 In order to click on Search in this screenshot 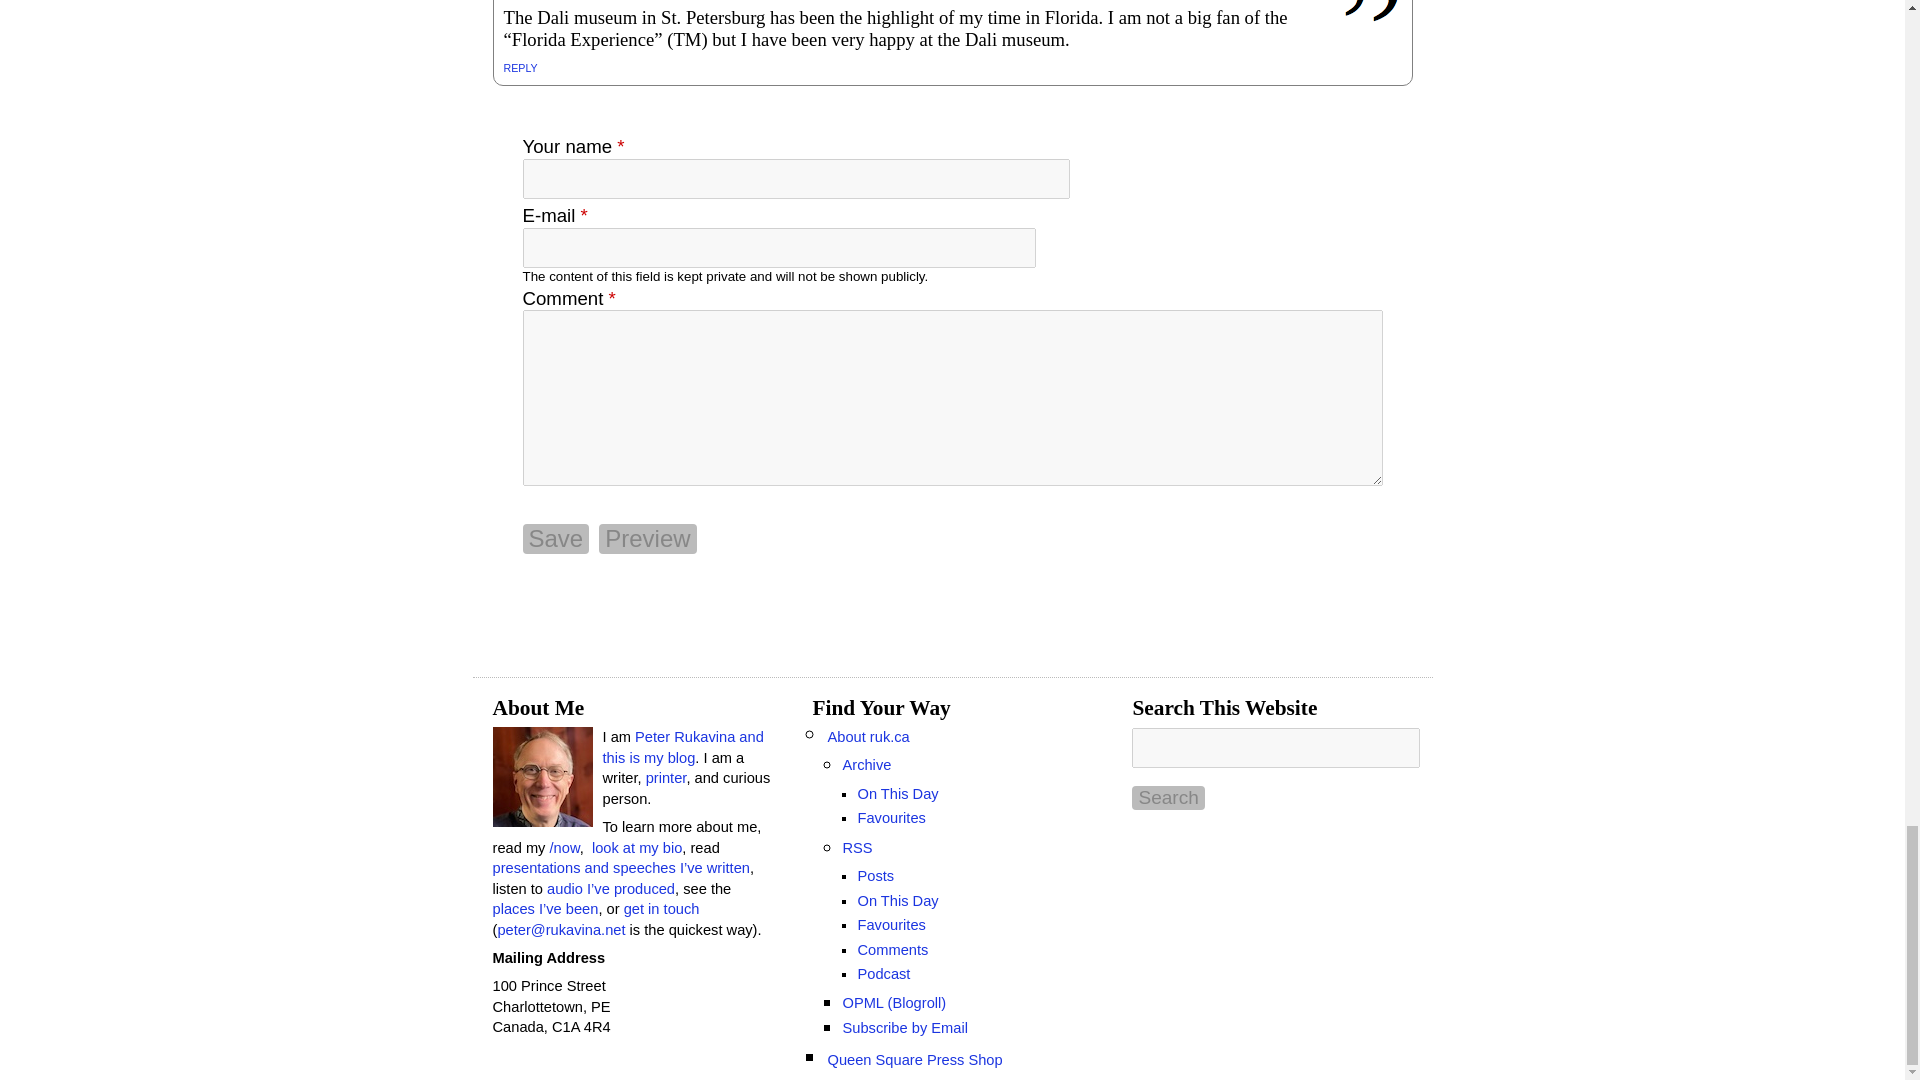, I will do `click(1168, 798)`.